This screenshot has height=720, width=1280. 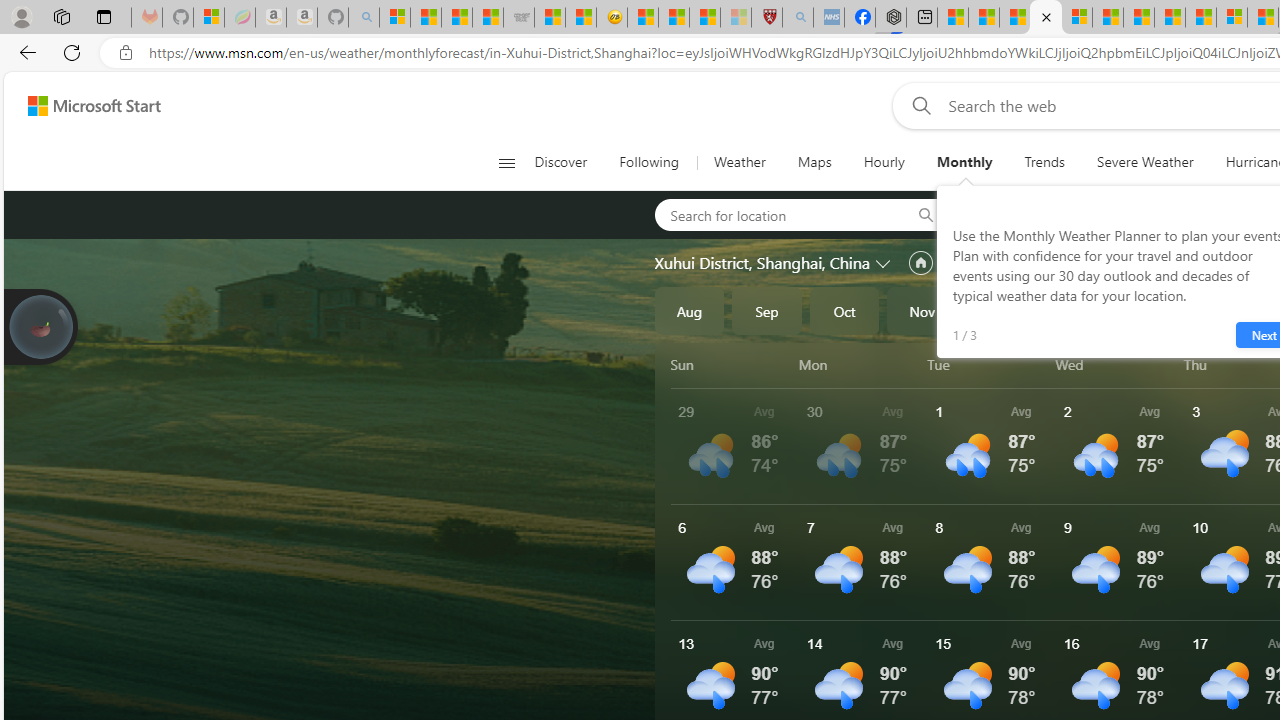 What do you see at coordinates (568, 162) in the screenshot?
I see `Discover` at bounding box center [568, 162].